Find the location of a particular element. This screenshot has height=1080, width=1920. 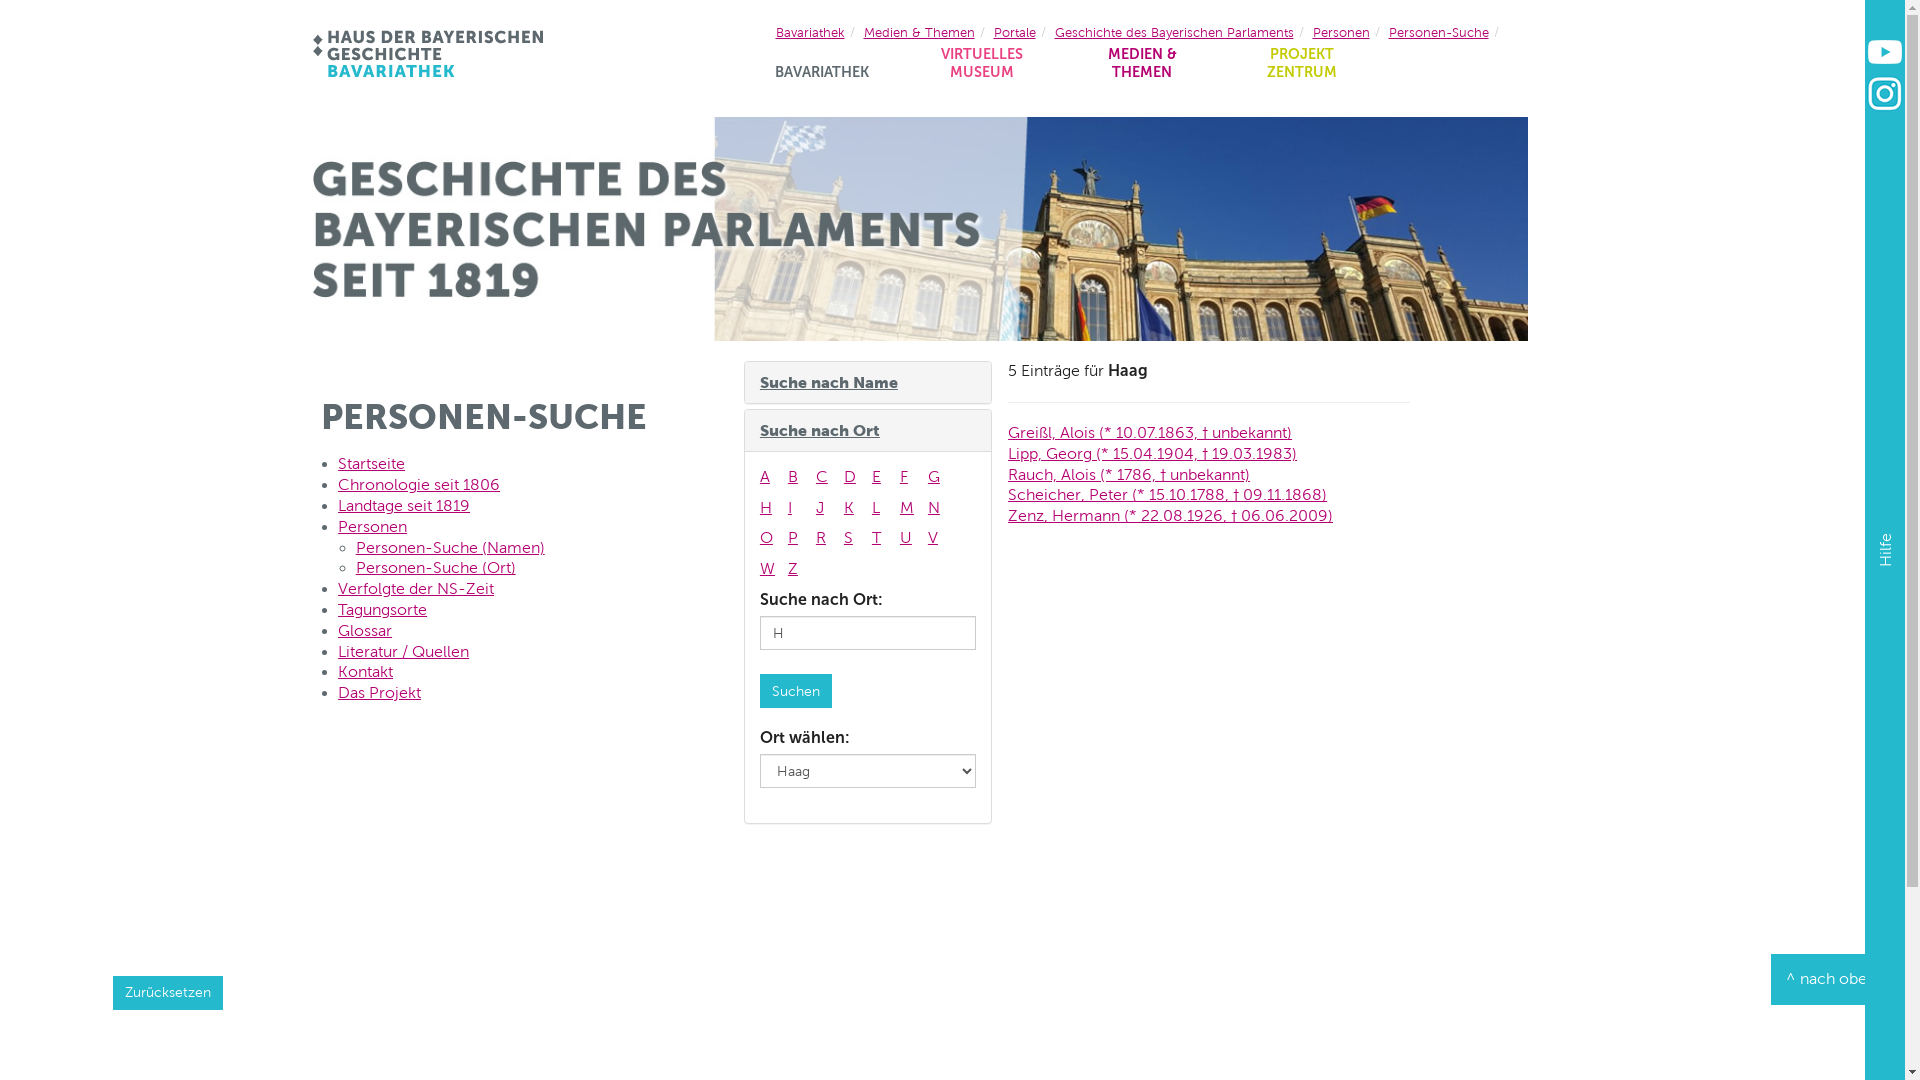

Personen-Suche (Namen) is located at coordinates (450, 548).